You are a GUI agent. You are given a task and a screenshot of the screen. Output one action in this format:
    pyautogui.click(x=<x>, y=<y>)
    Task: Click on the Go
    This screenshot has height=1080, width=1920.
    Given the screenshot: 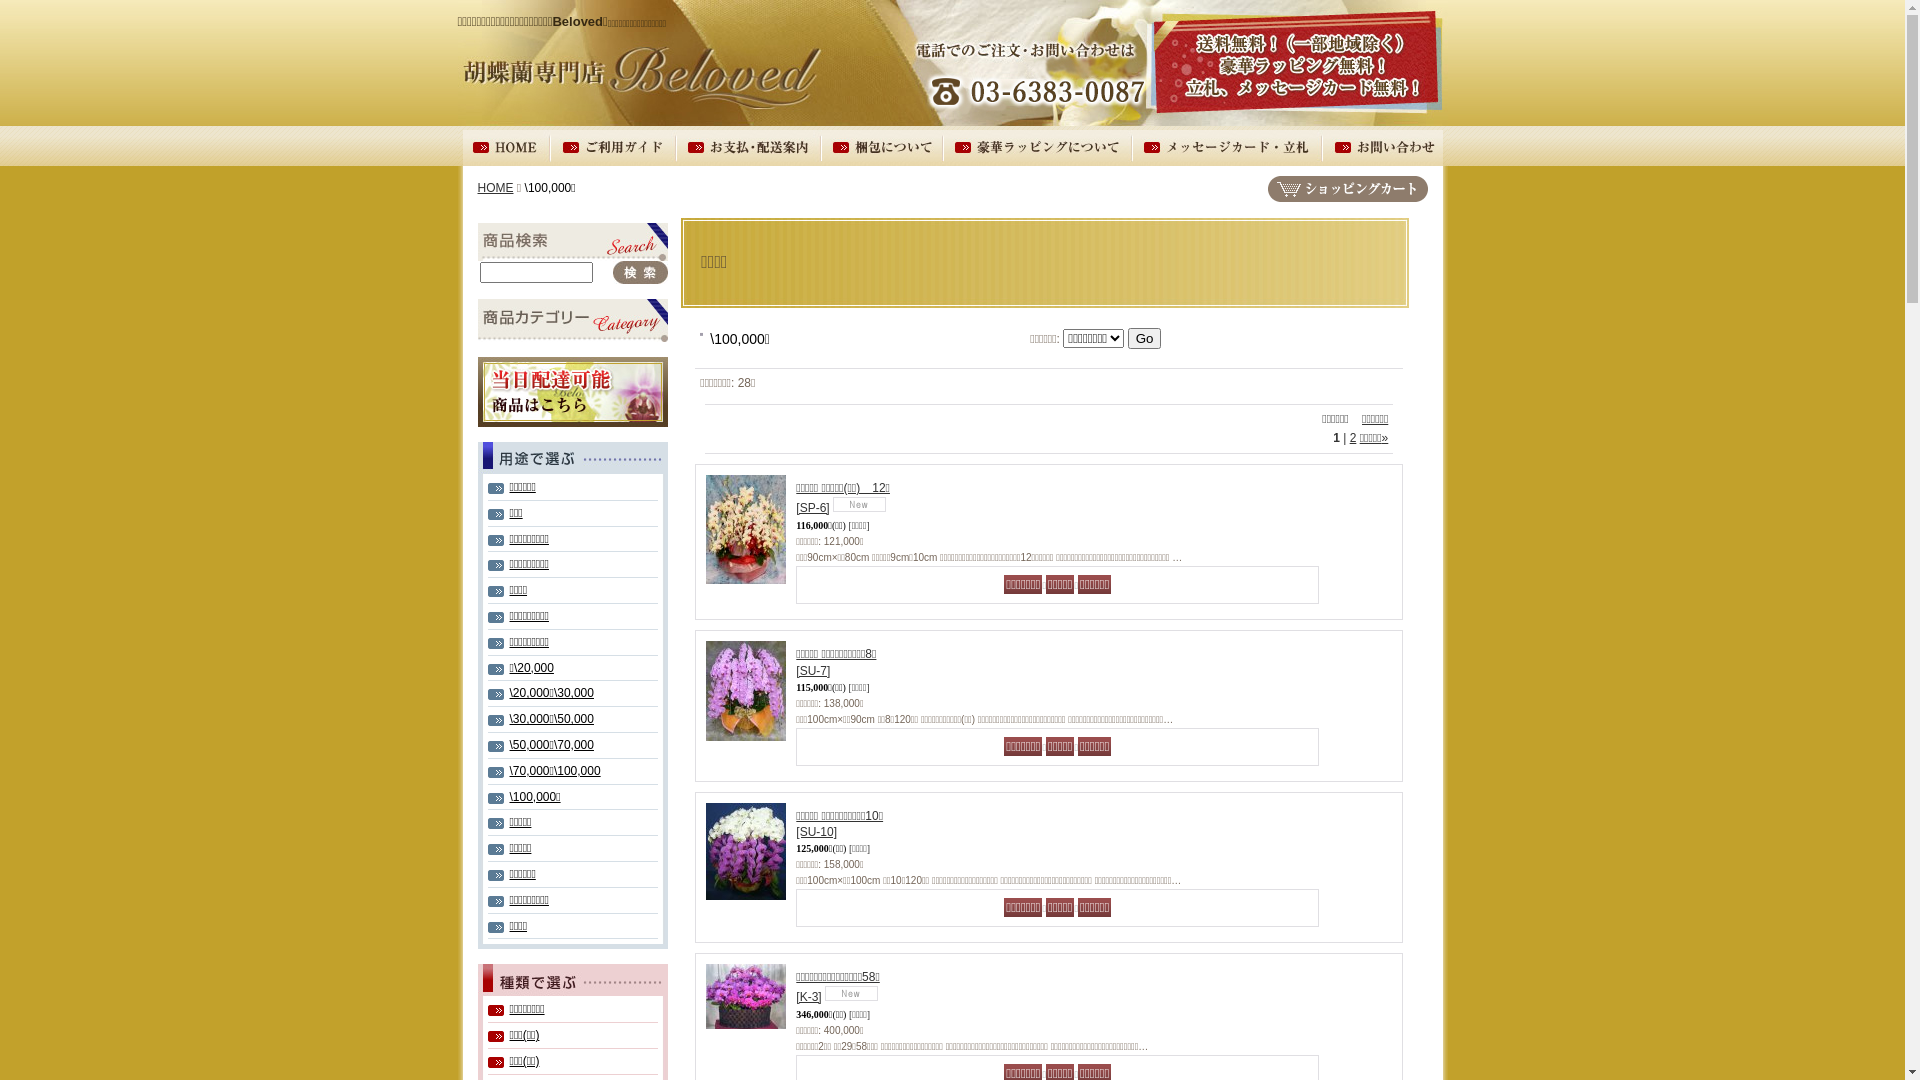 What is the action you would take?
    pyautogui.click(x=1145, y=338)
    